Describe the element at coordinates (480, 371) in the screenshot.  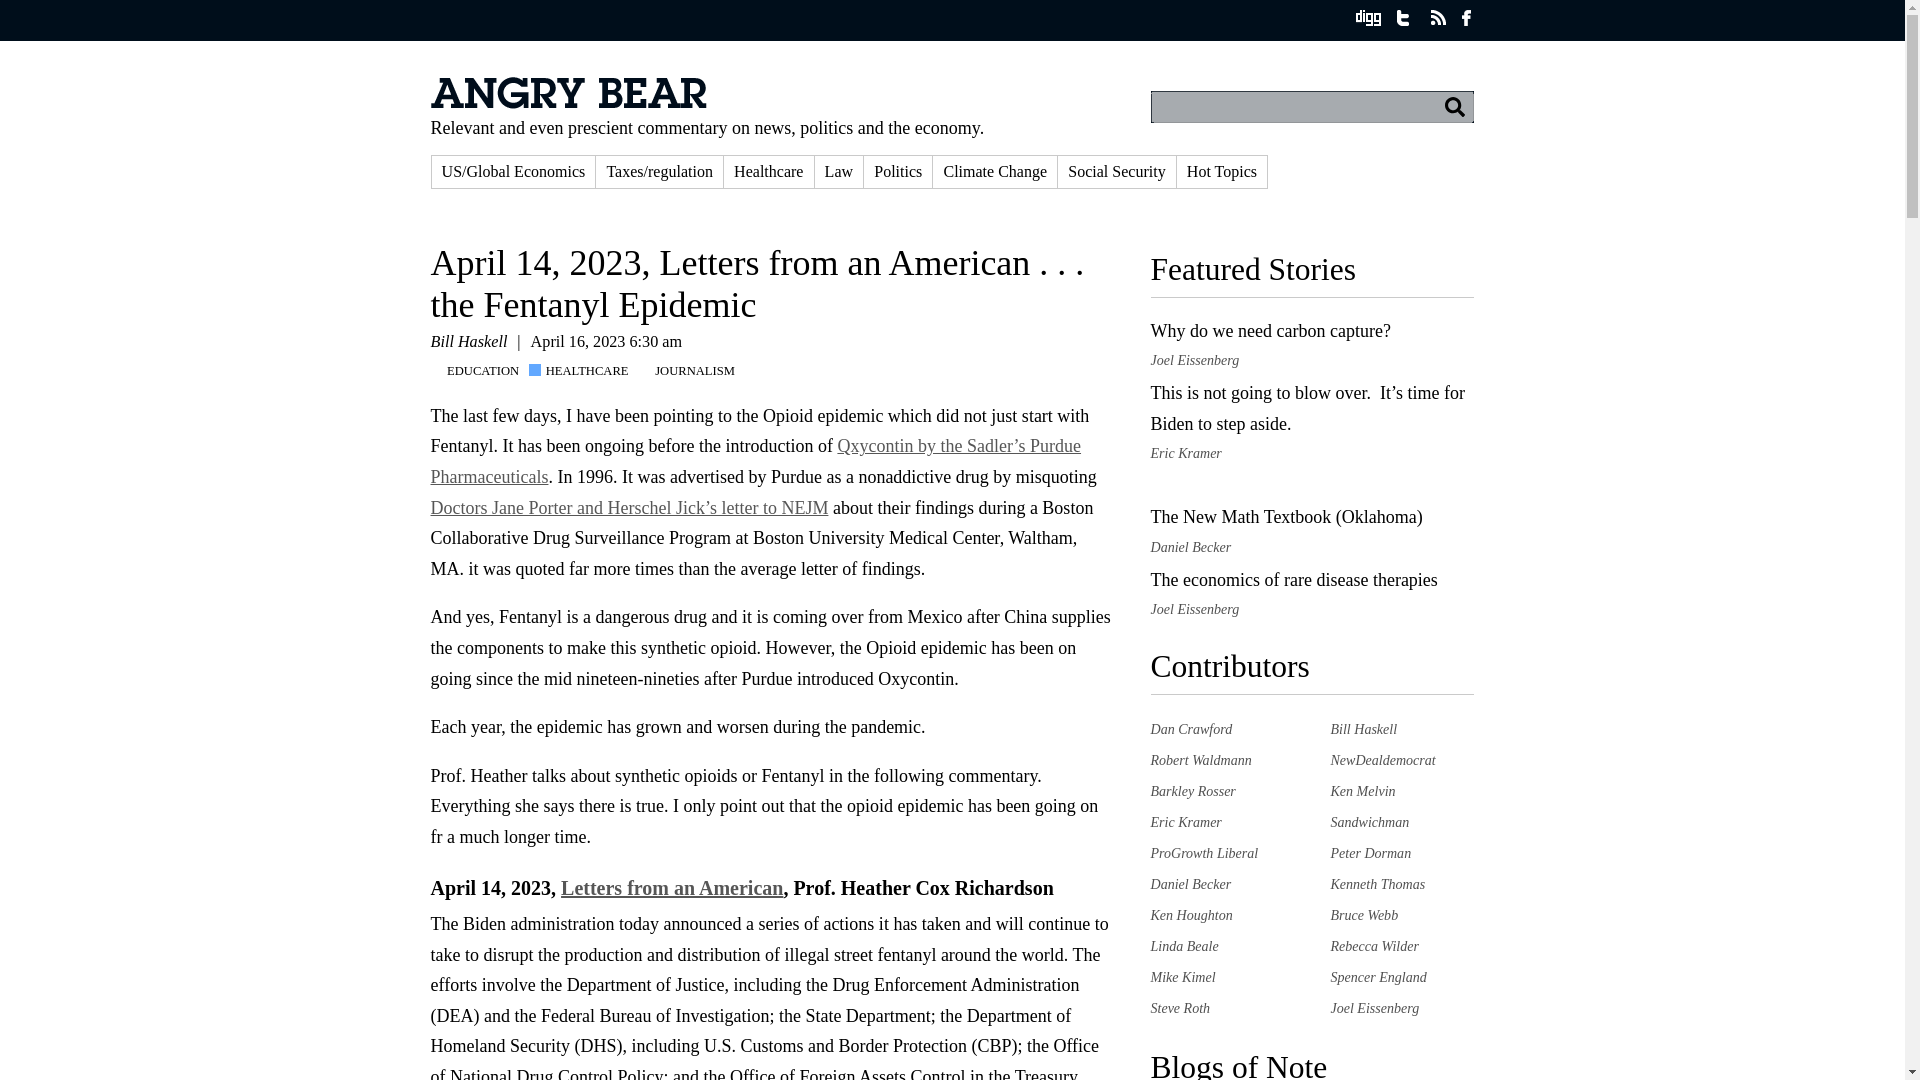
I see `EDUCATION` at that location.